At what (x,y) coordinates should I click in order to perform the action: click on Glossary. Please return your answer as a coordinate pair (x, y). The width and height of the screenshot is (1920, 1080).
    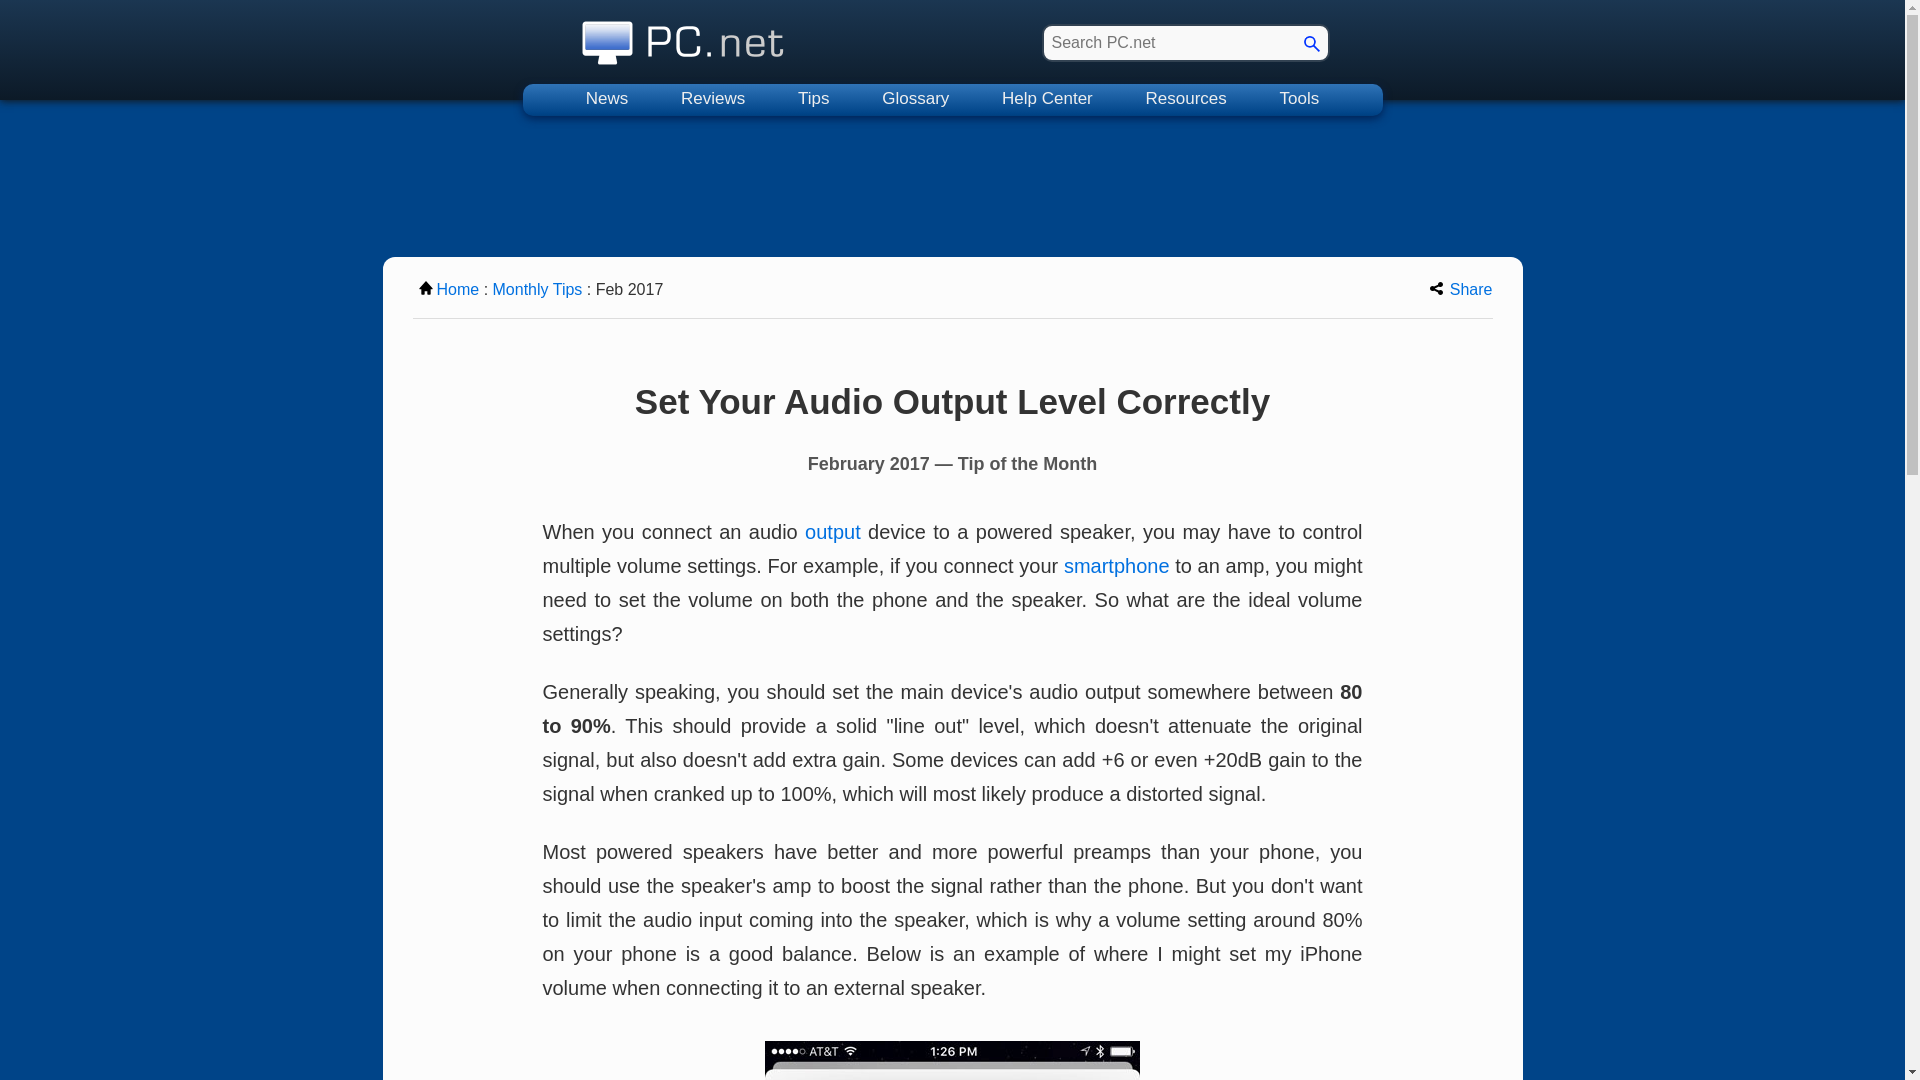
    Looking at the image, I should click on (916, 100).